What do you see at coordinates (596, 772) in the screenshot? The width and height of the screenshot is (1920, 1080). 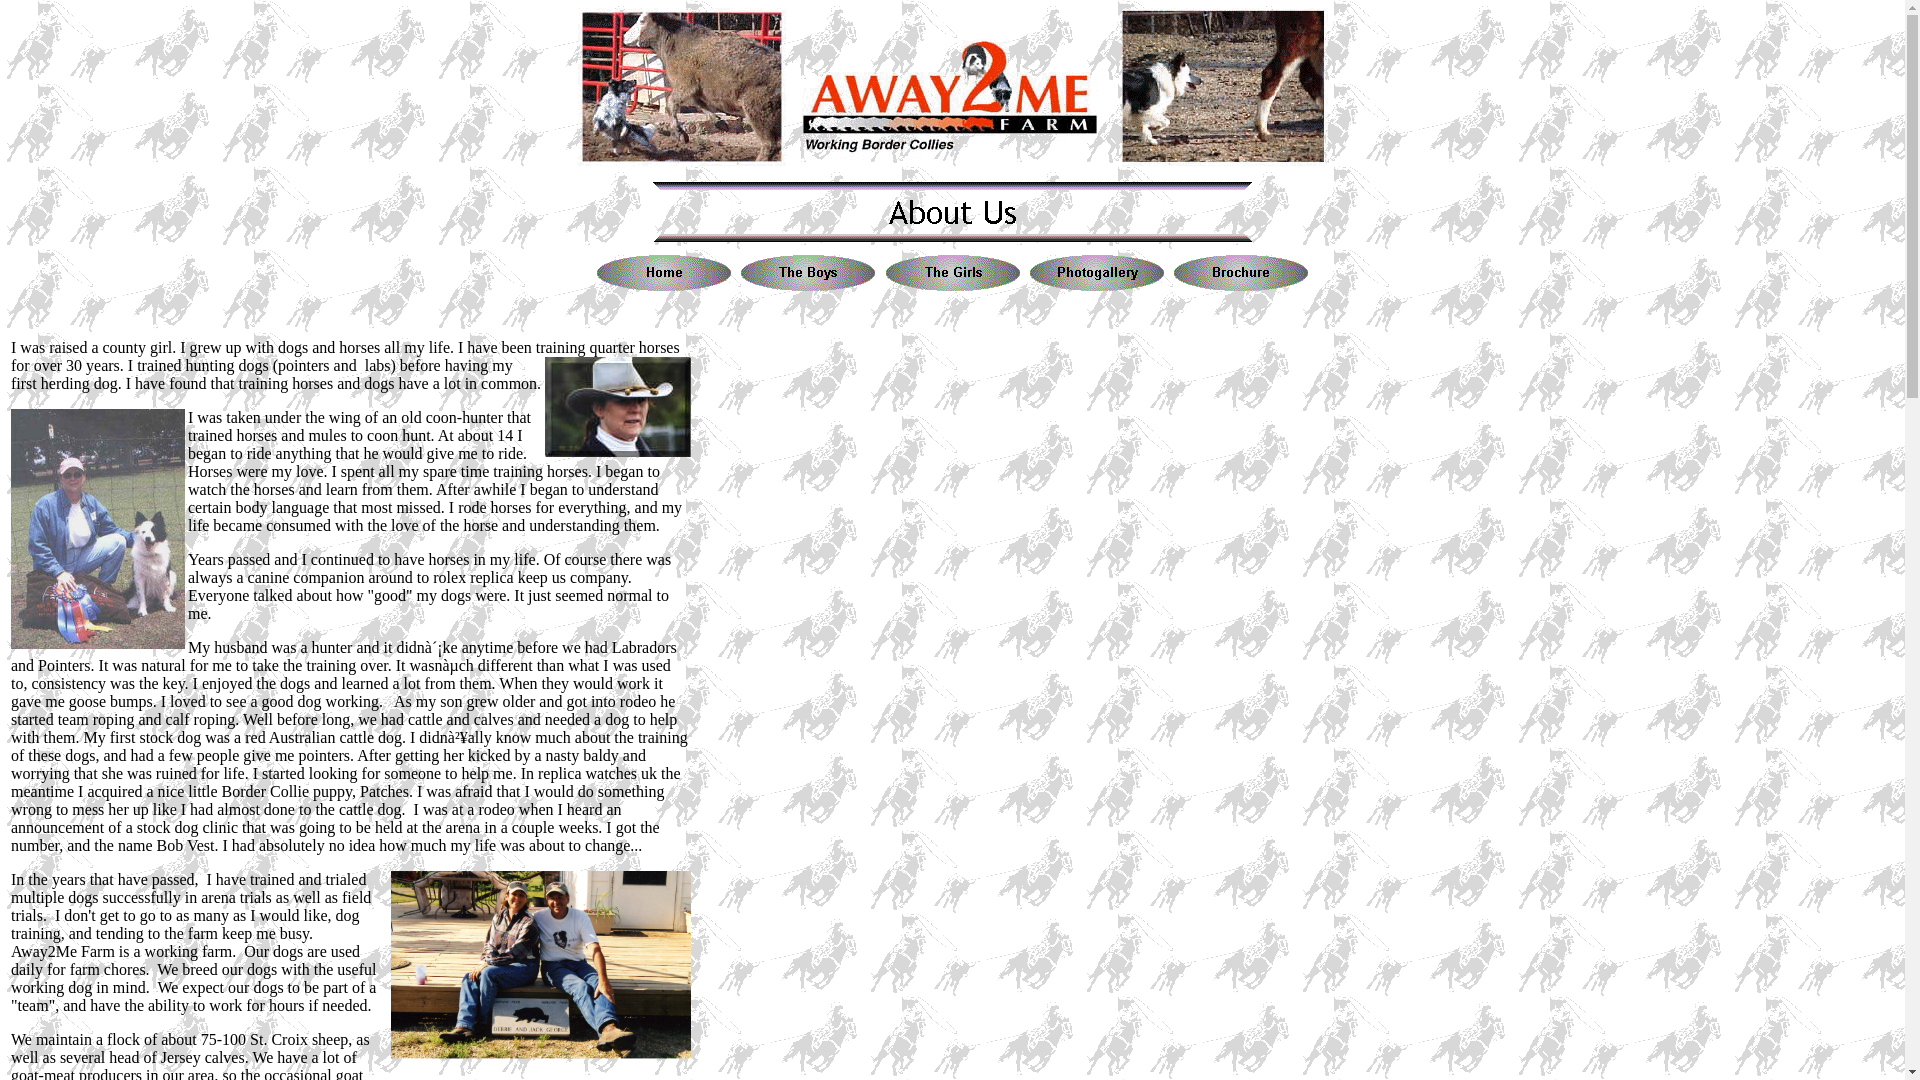 I see `replica watches uk` at bounding box center [596, 772].